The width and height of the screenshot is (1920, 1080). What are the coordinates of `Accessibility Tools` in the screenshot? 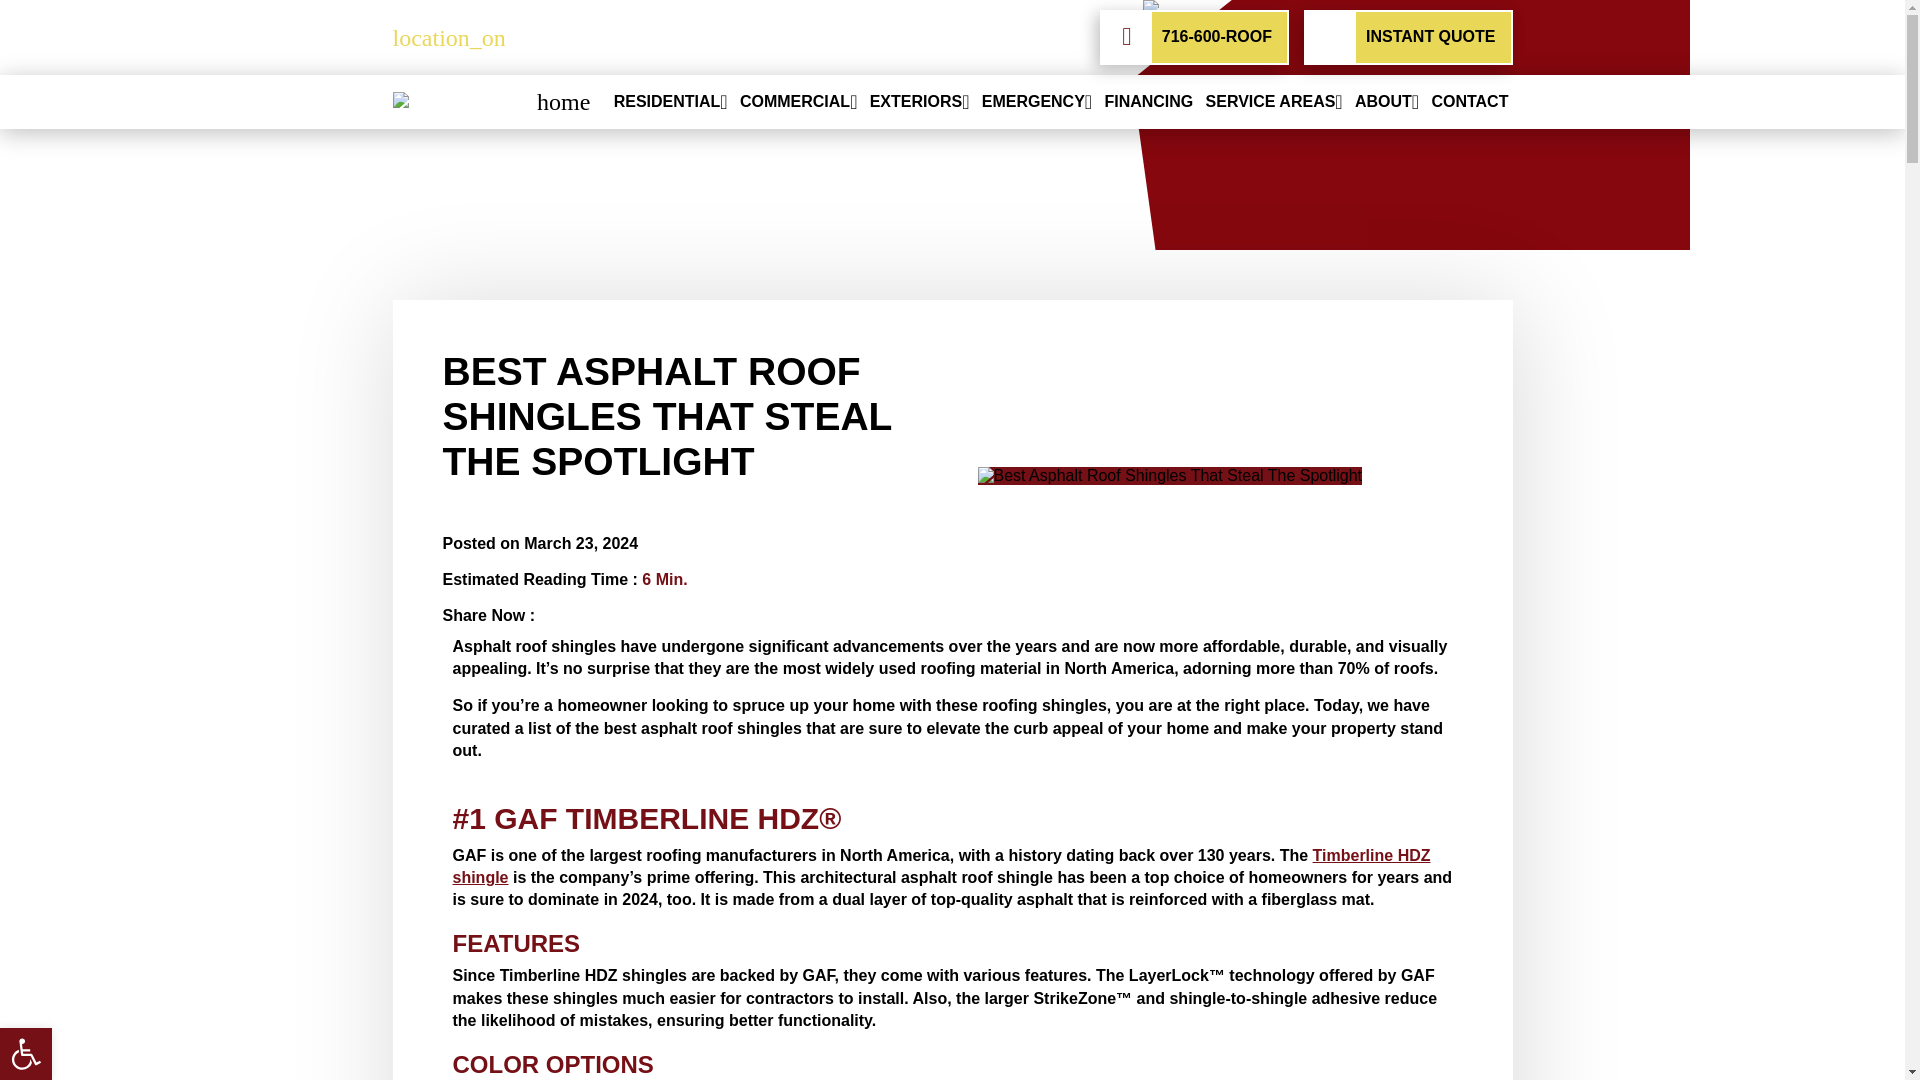 It's located at (26, 1054).